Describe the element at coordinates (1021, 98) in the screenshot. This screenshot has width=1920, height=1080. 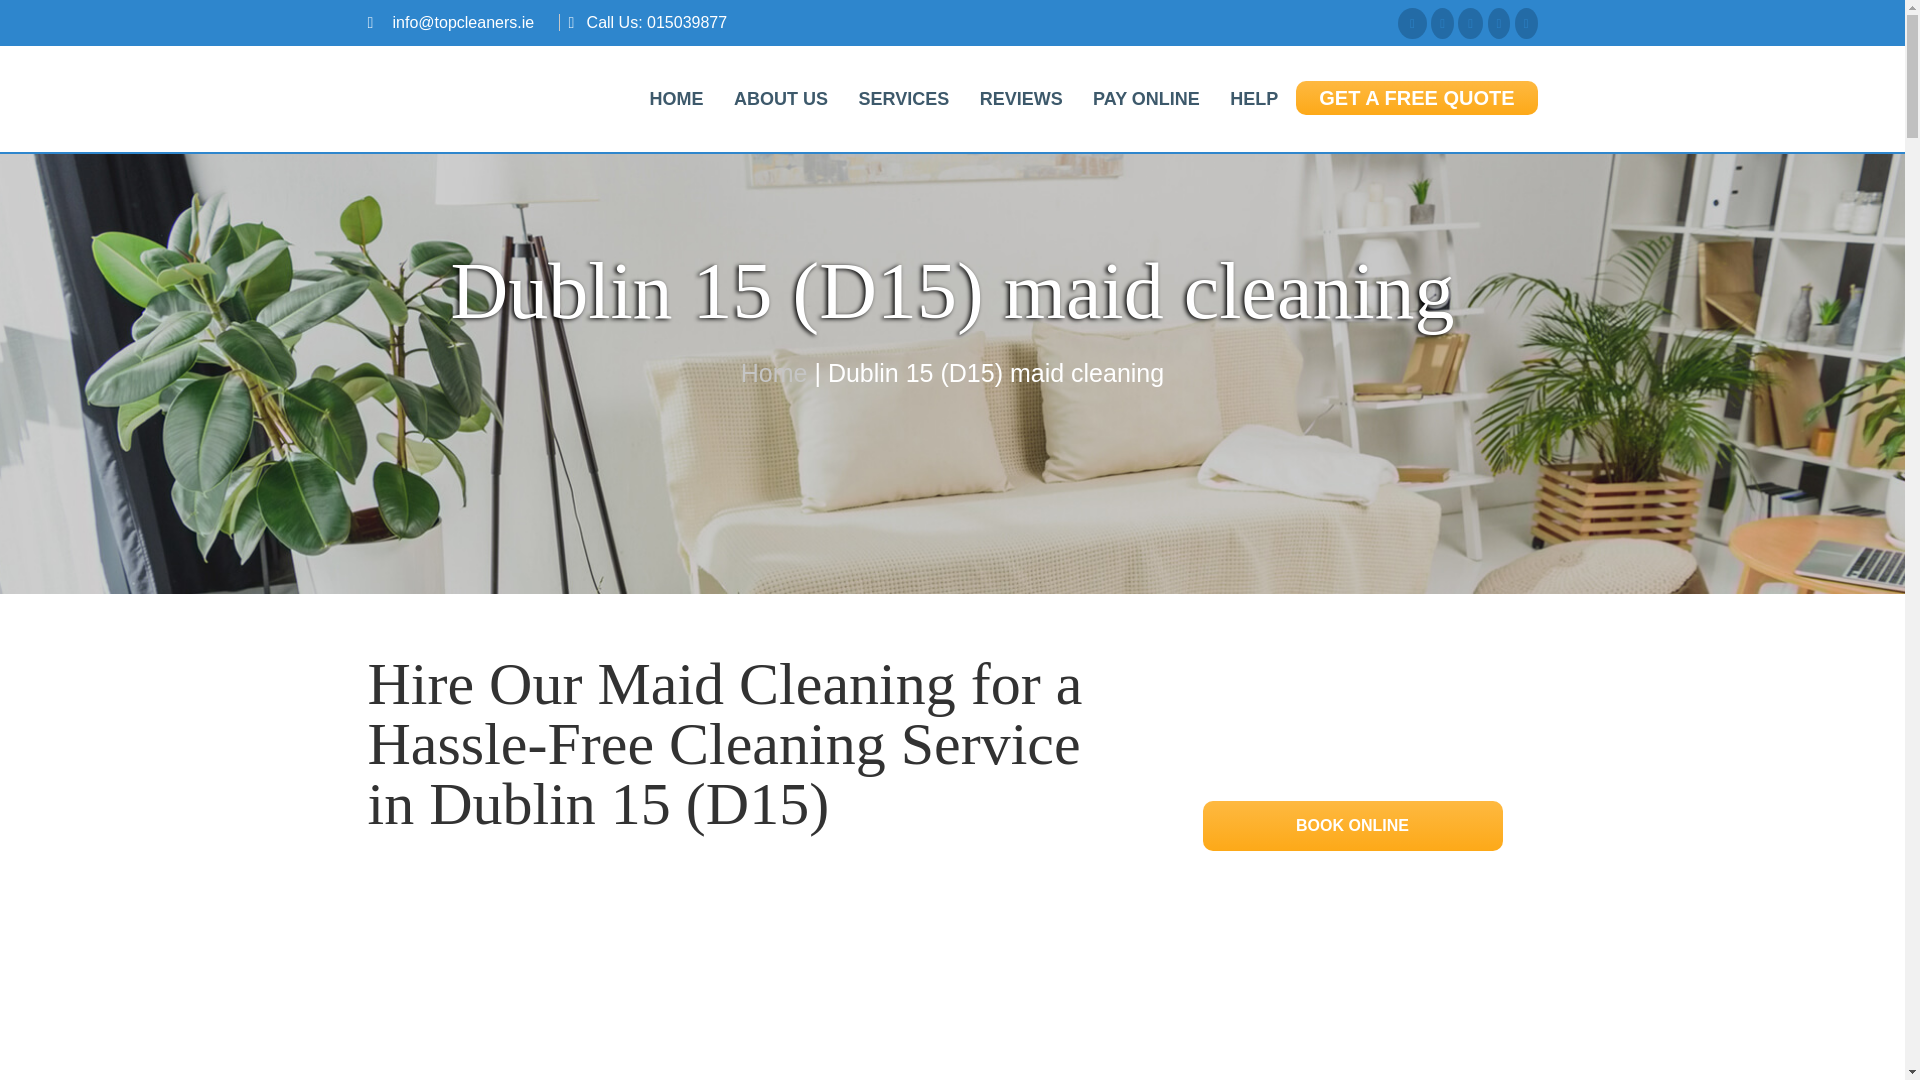
I see `REVIEWS` at that location.